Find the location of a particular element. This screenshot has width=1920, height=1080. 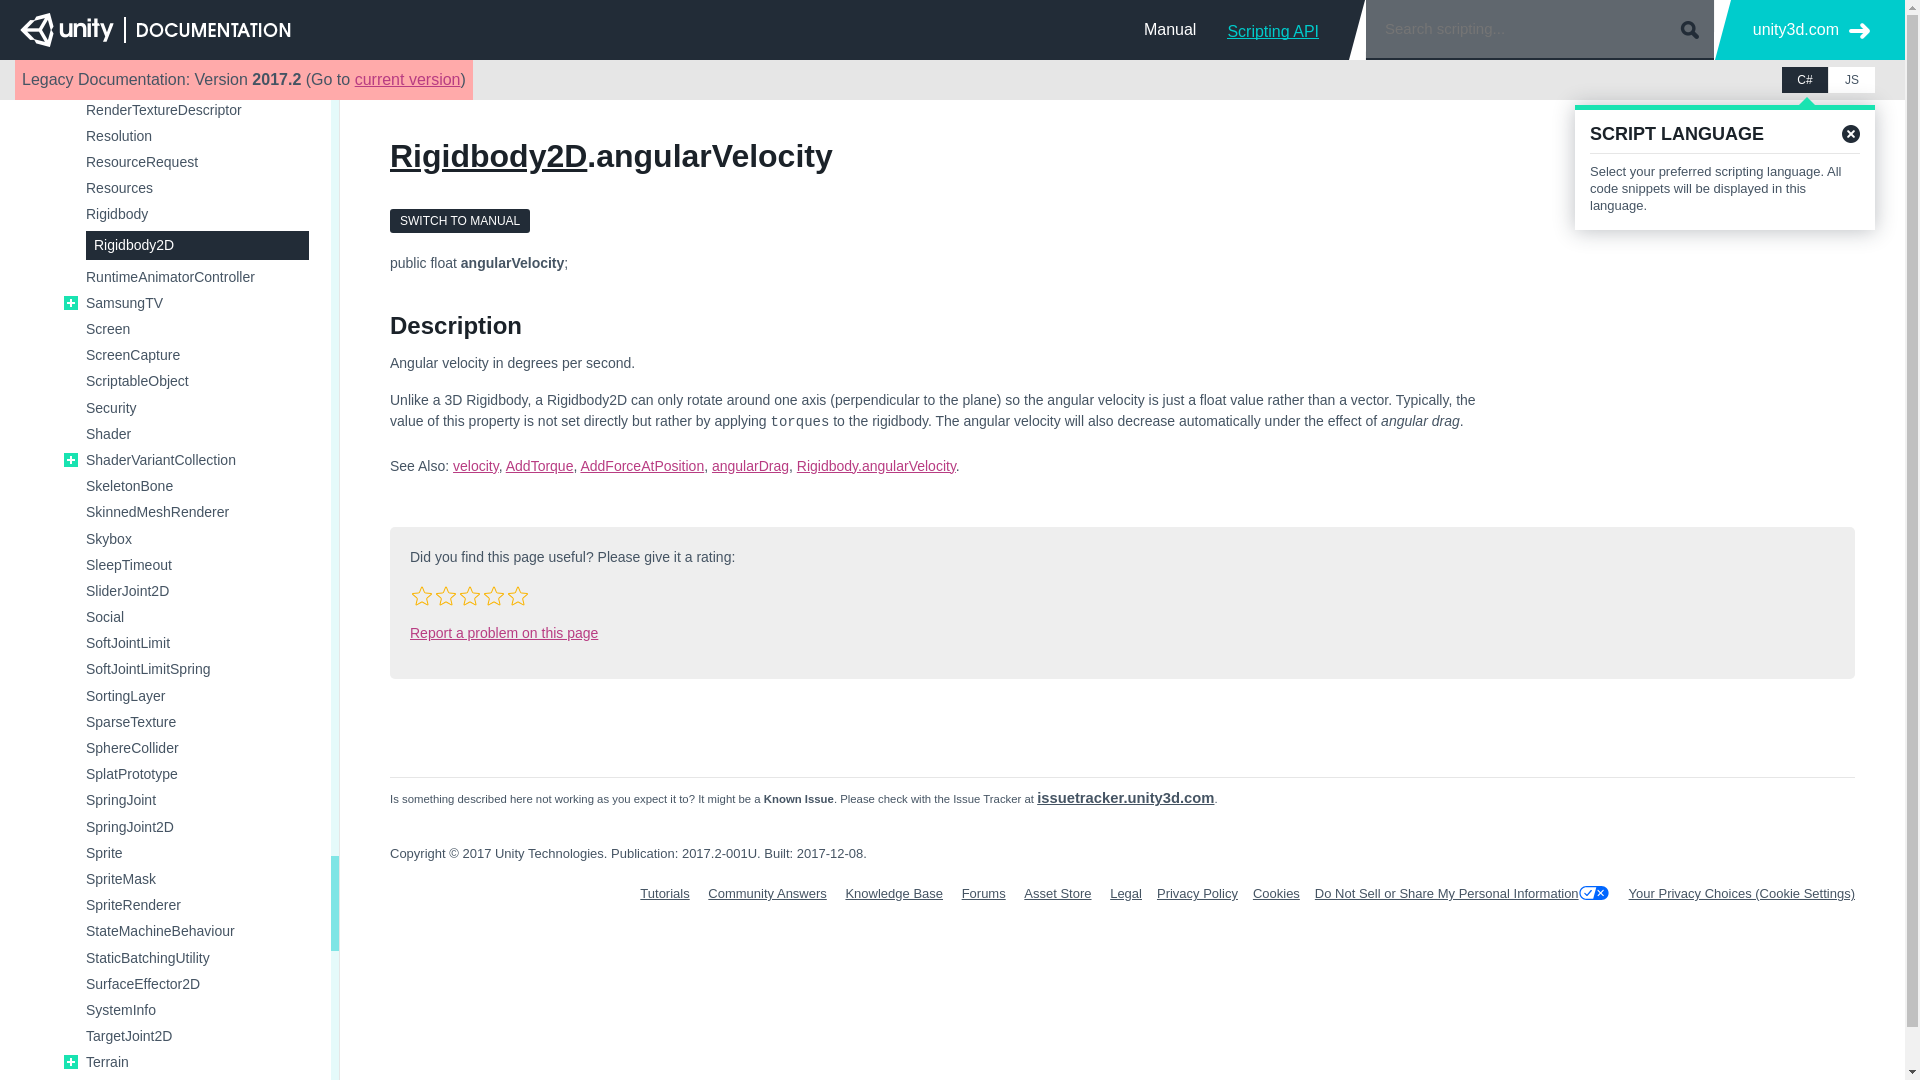

unity3d.com is located at coordinates (1811, 30).